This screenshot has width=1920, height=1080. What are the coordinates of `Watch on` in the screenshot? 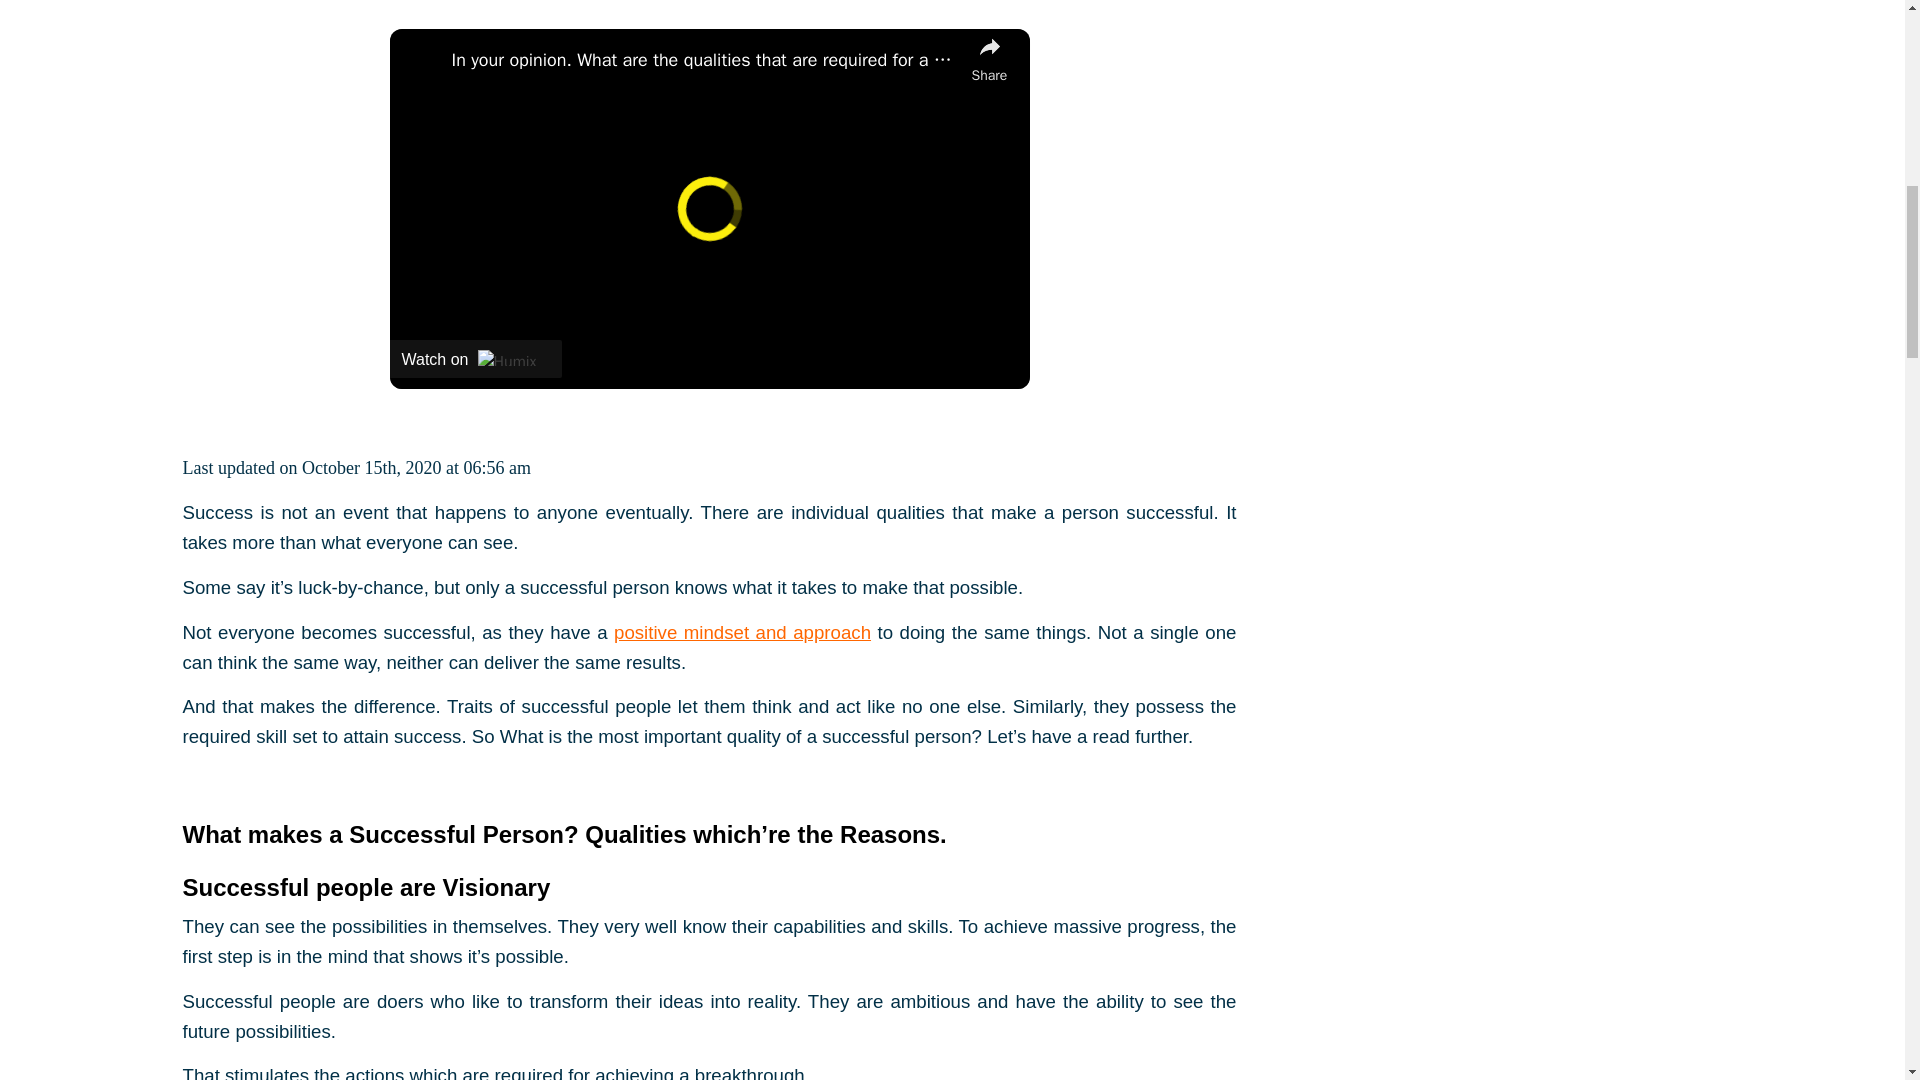 It's located at (476, 359).